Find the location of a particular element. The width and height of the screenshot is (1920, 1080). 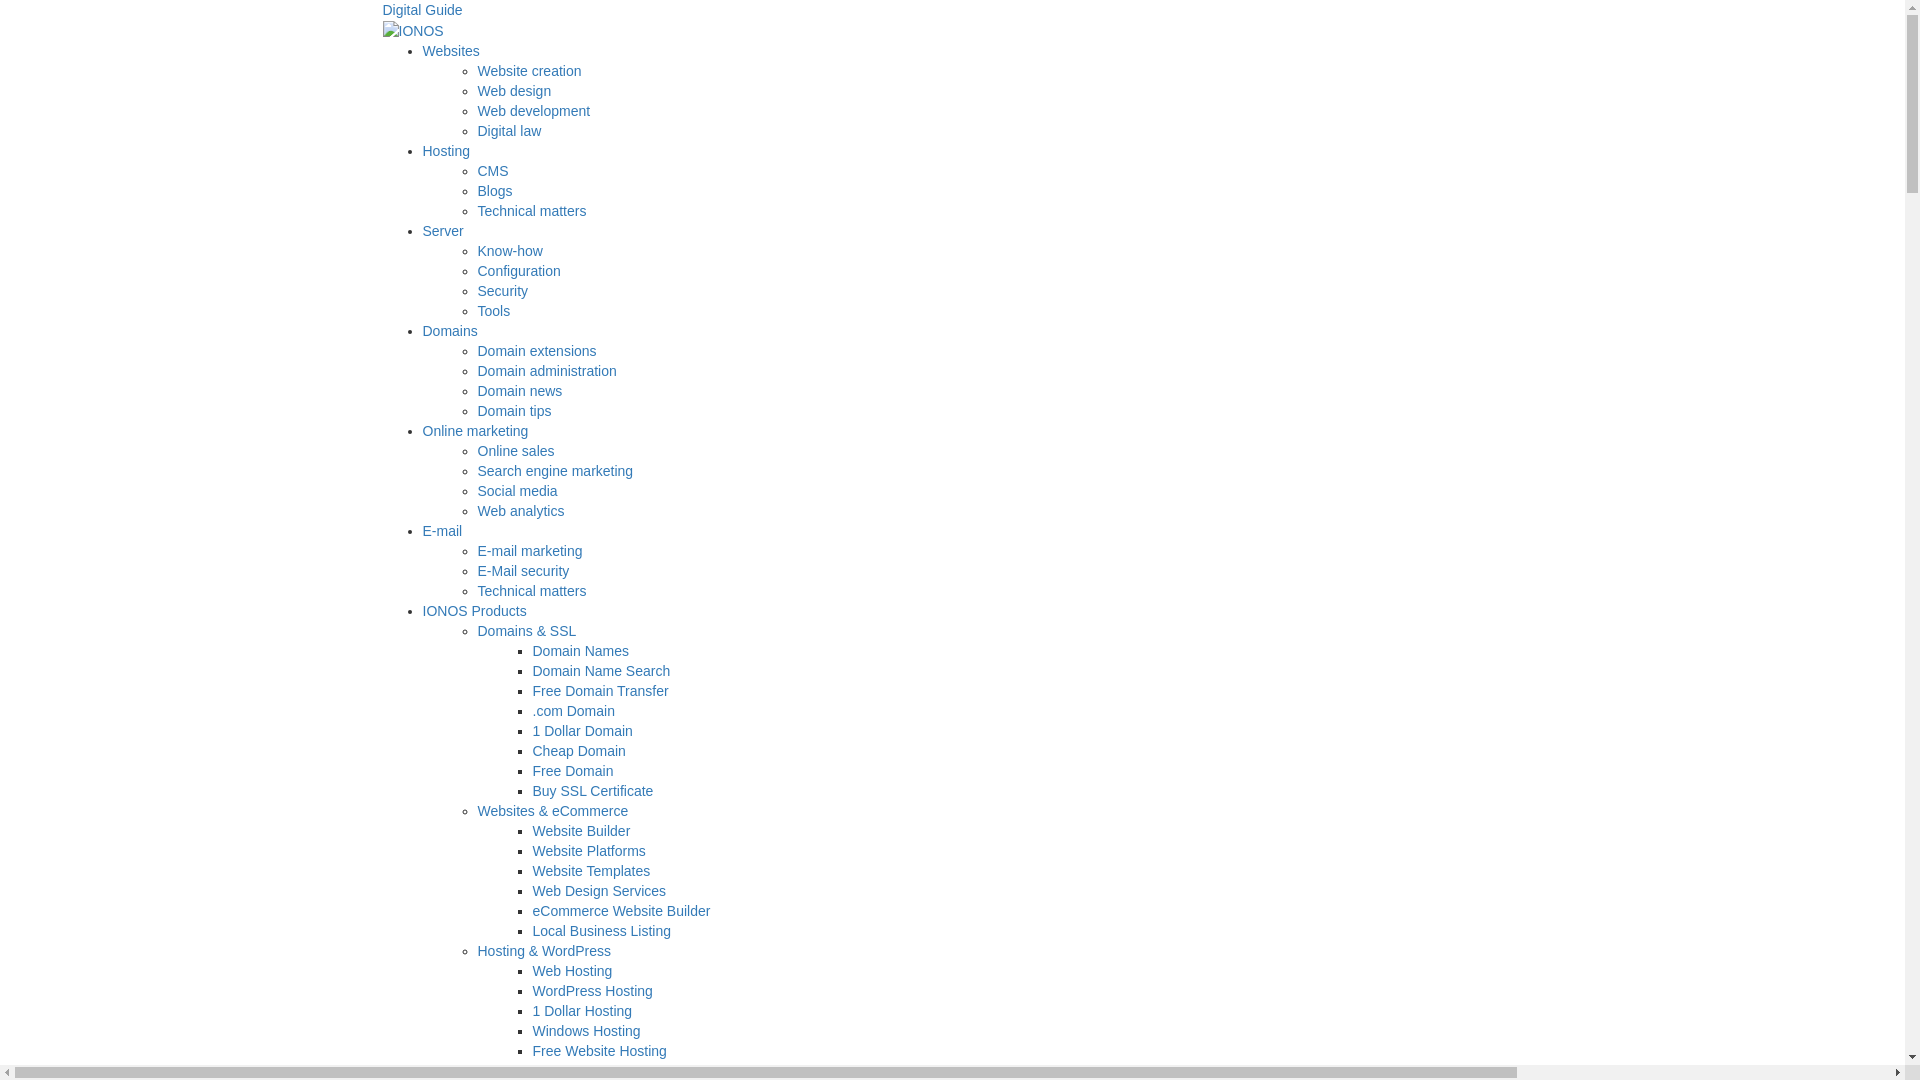

Web development is located at coordinates (534, 111).